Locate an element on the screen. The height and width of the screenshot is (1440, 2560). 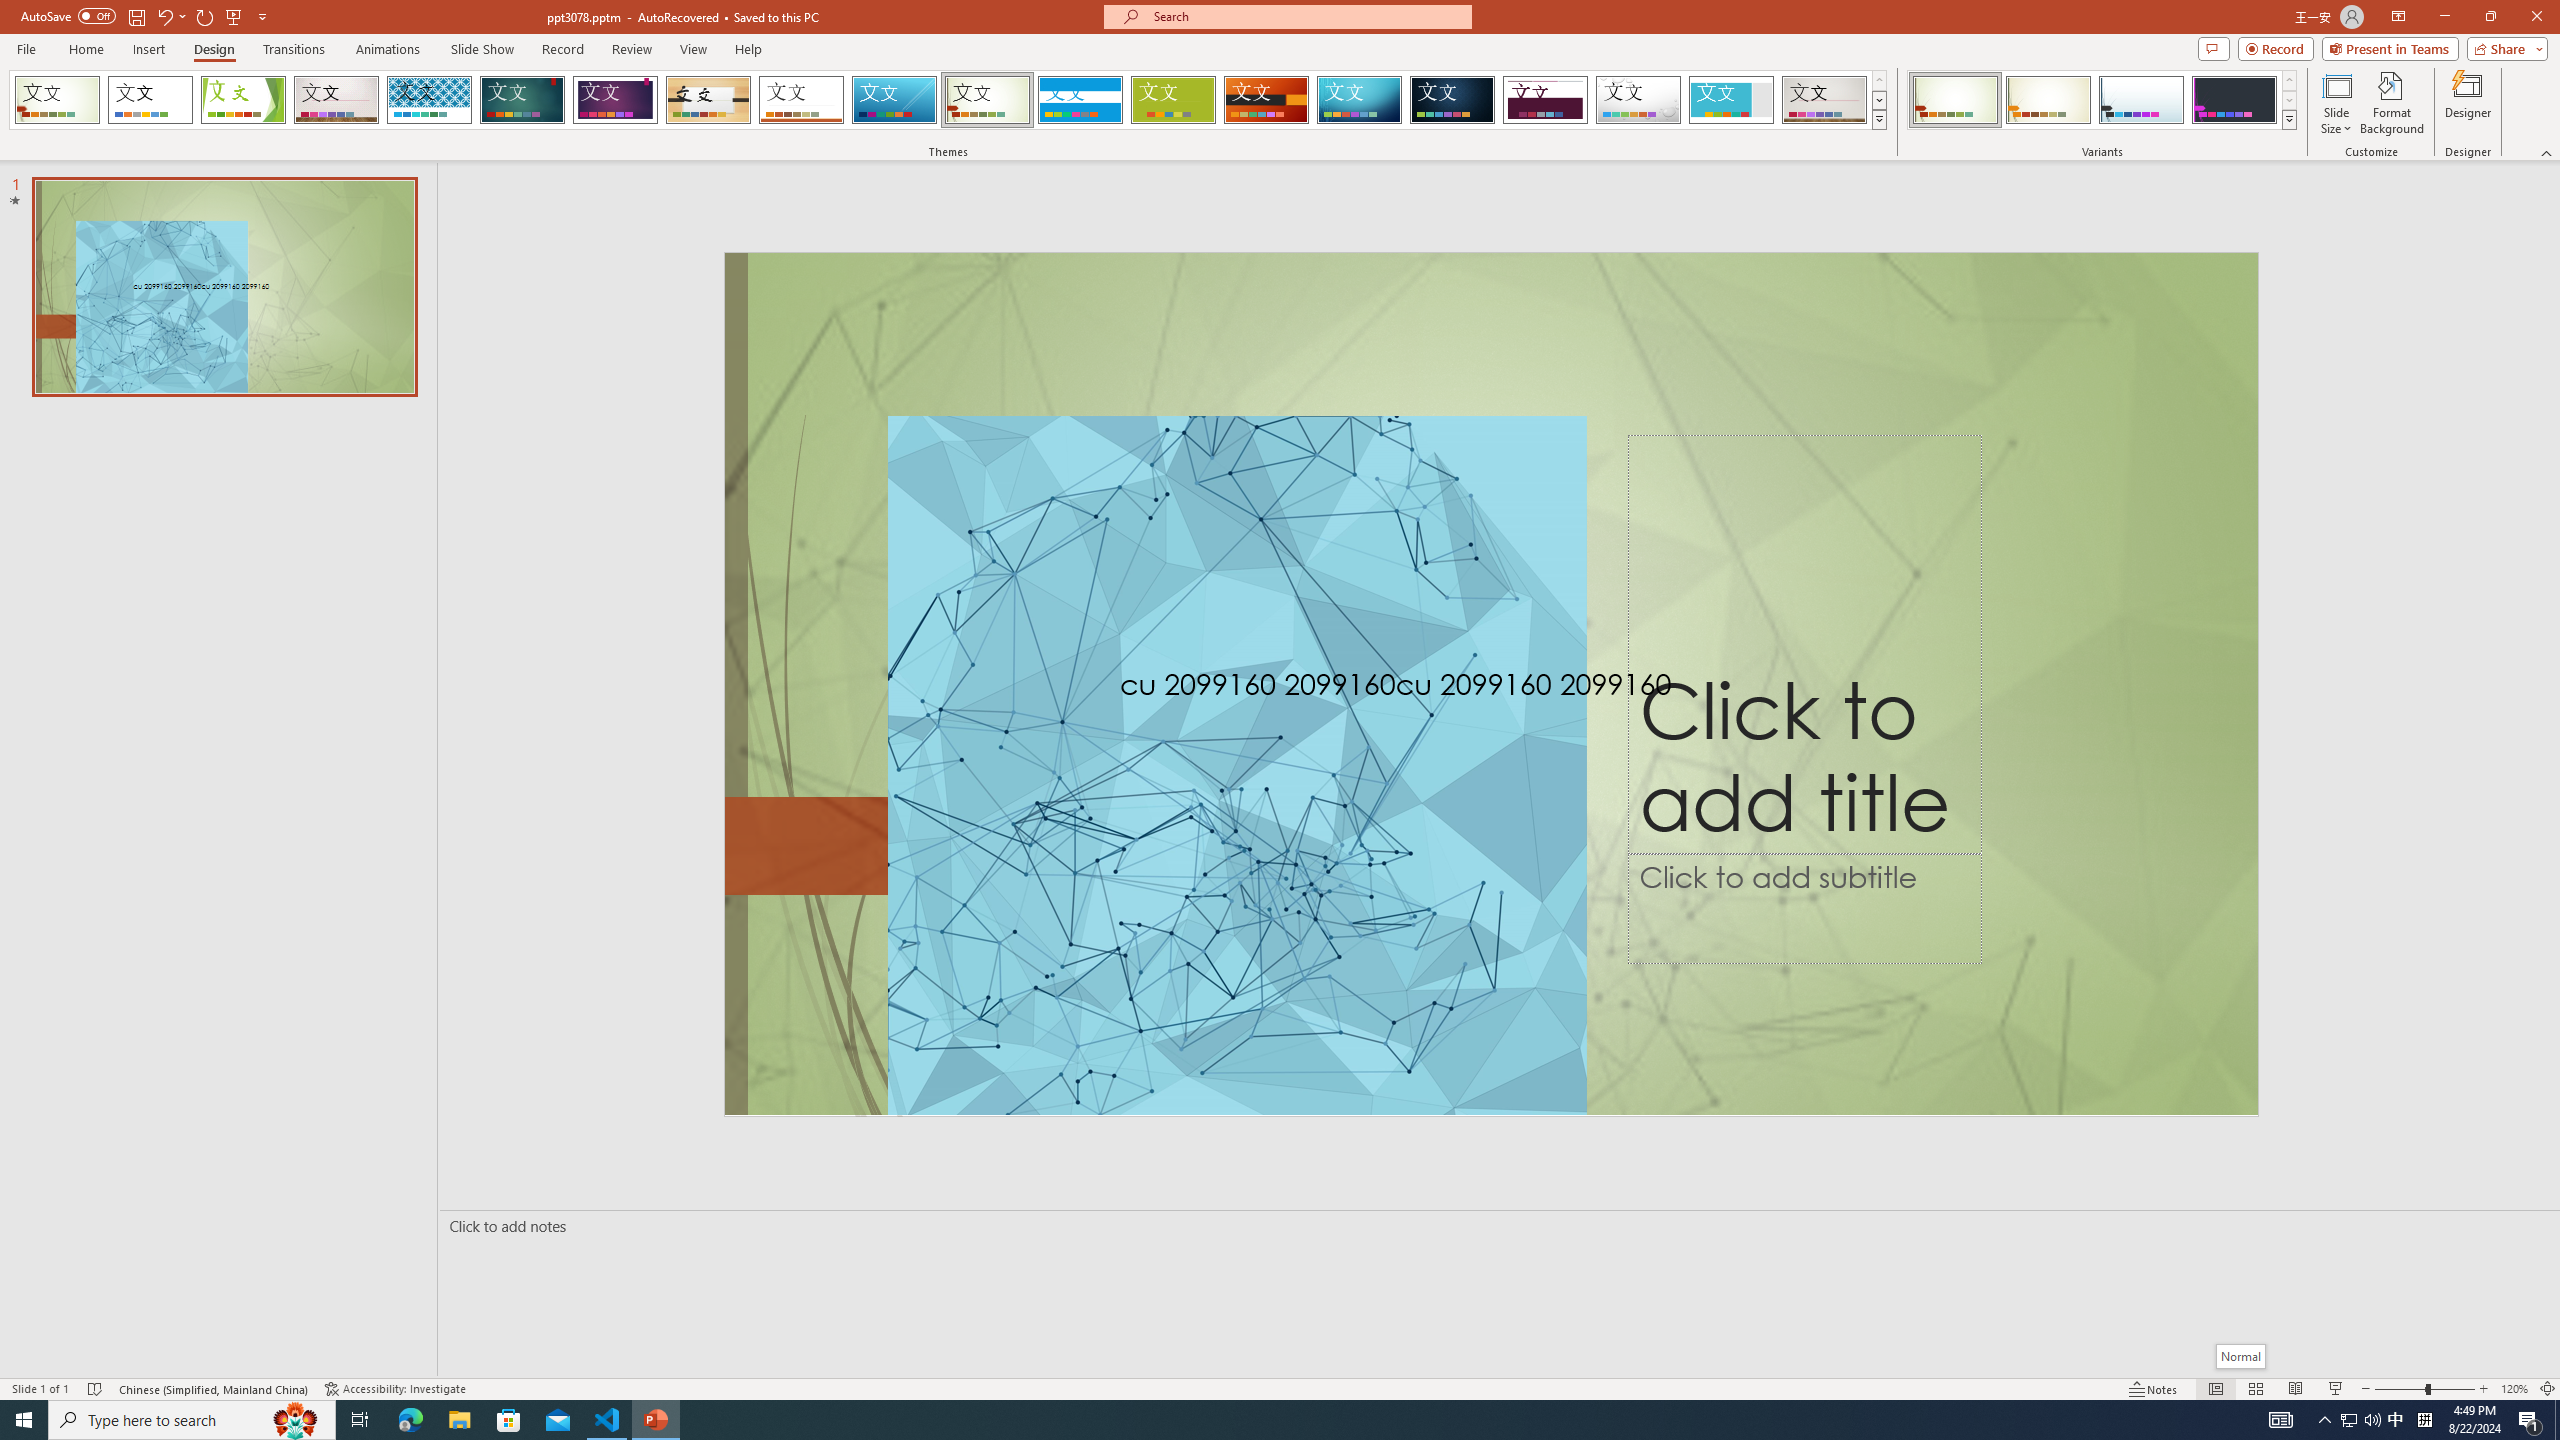
Berlin Loading Preview... is located at coordinates (1267, 100).